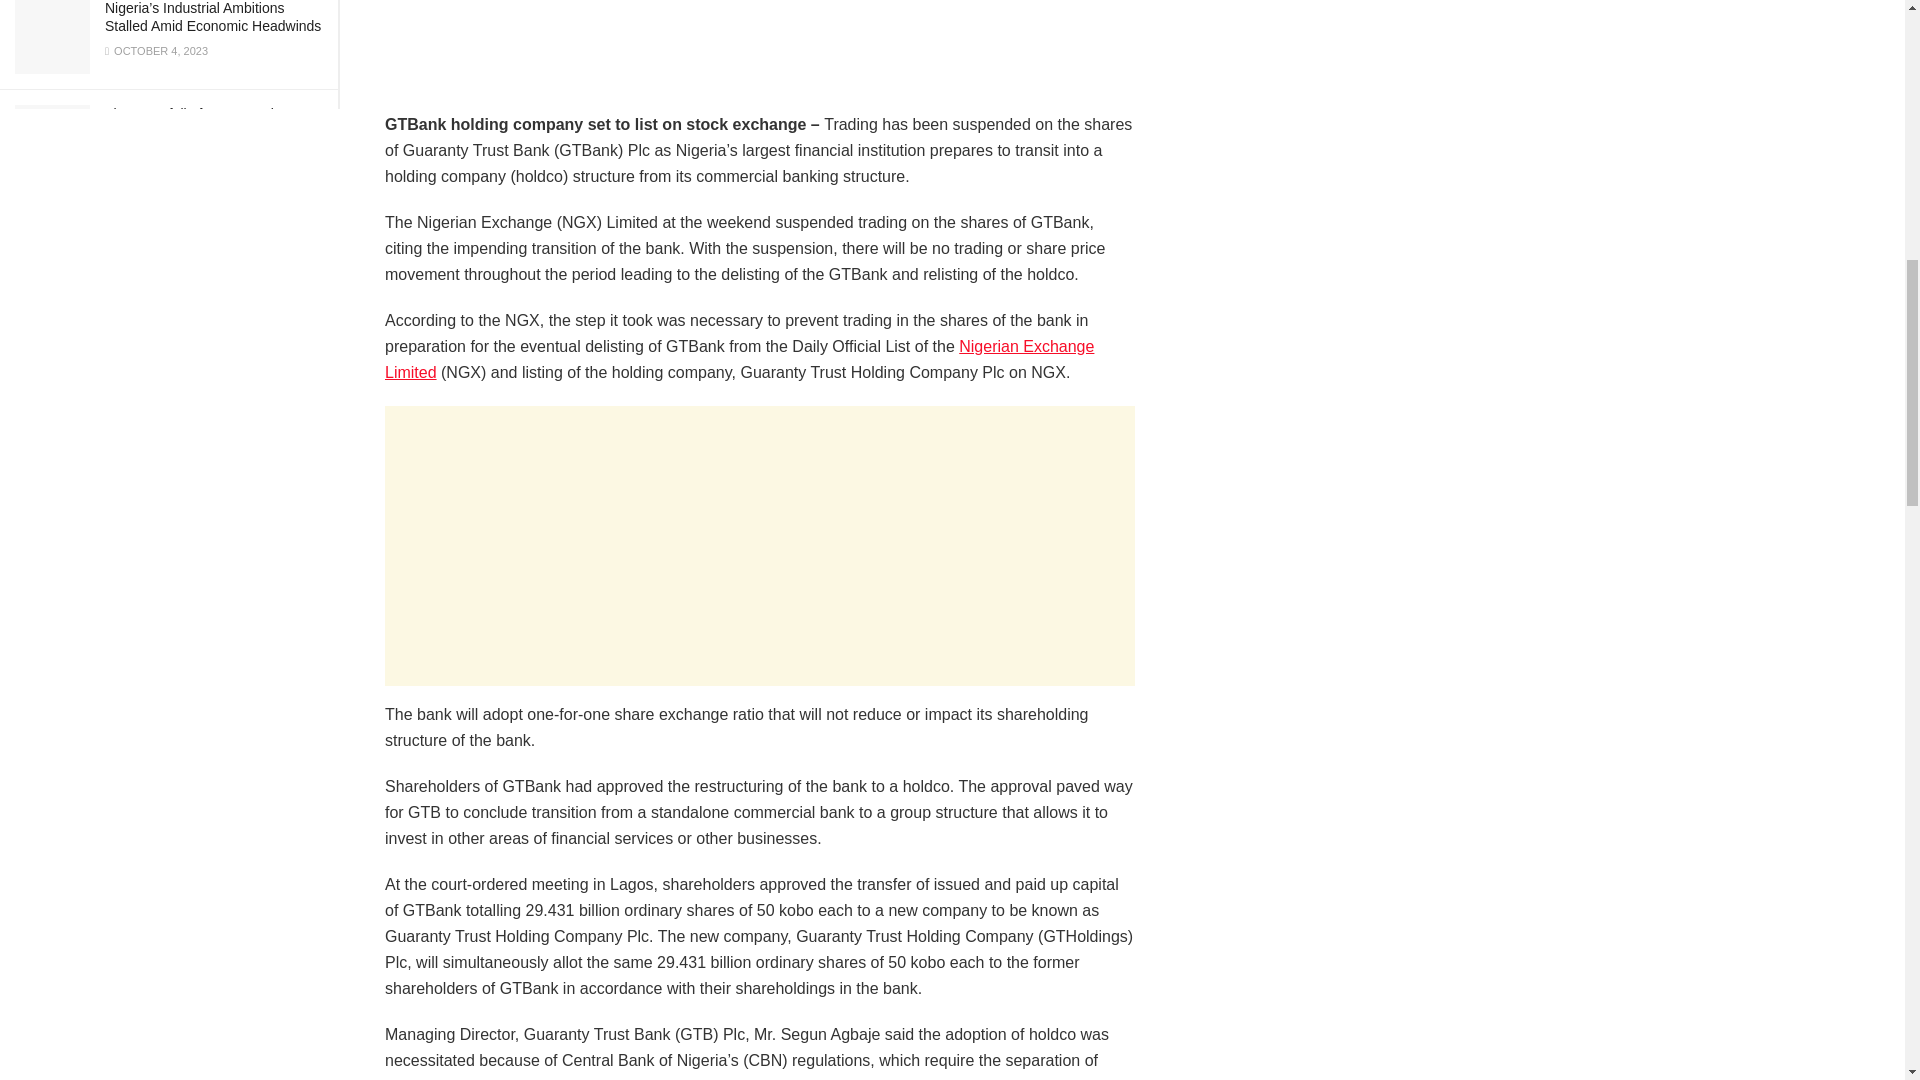  What do you see at coordinates (1351, 108) in the screenshot?
I see `Advertisement` at bounding box center [1351, 108].